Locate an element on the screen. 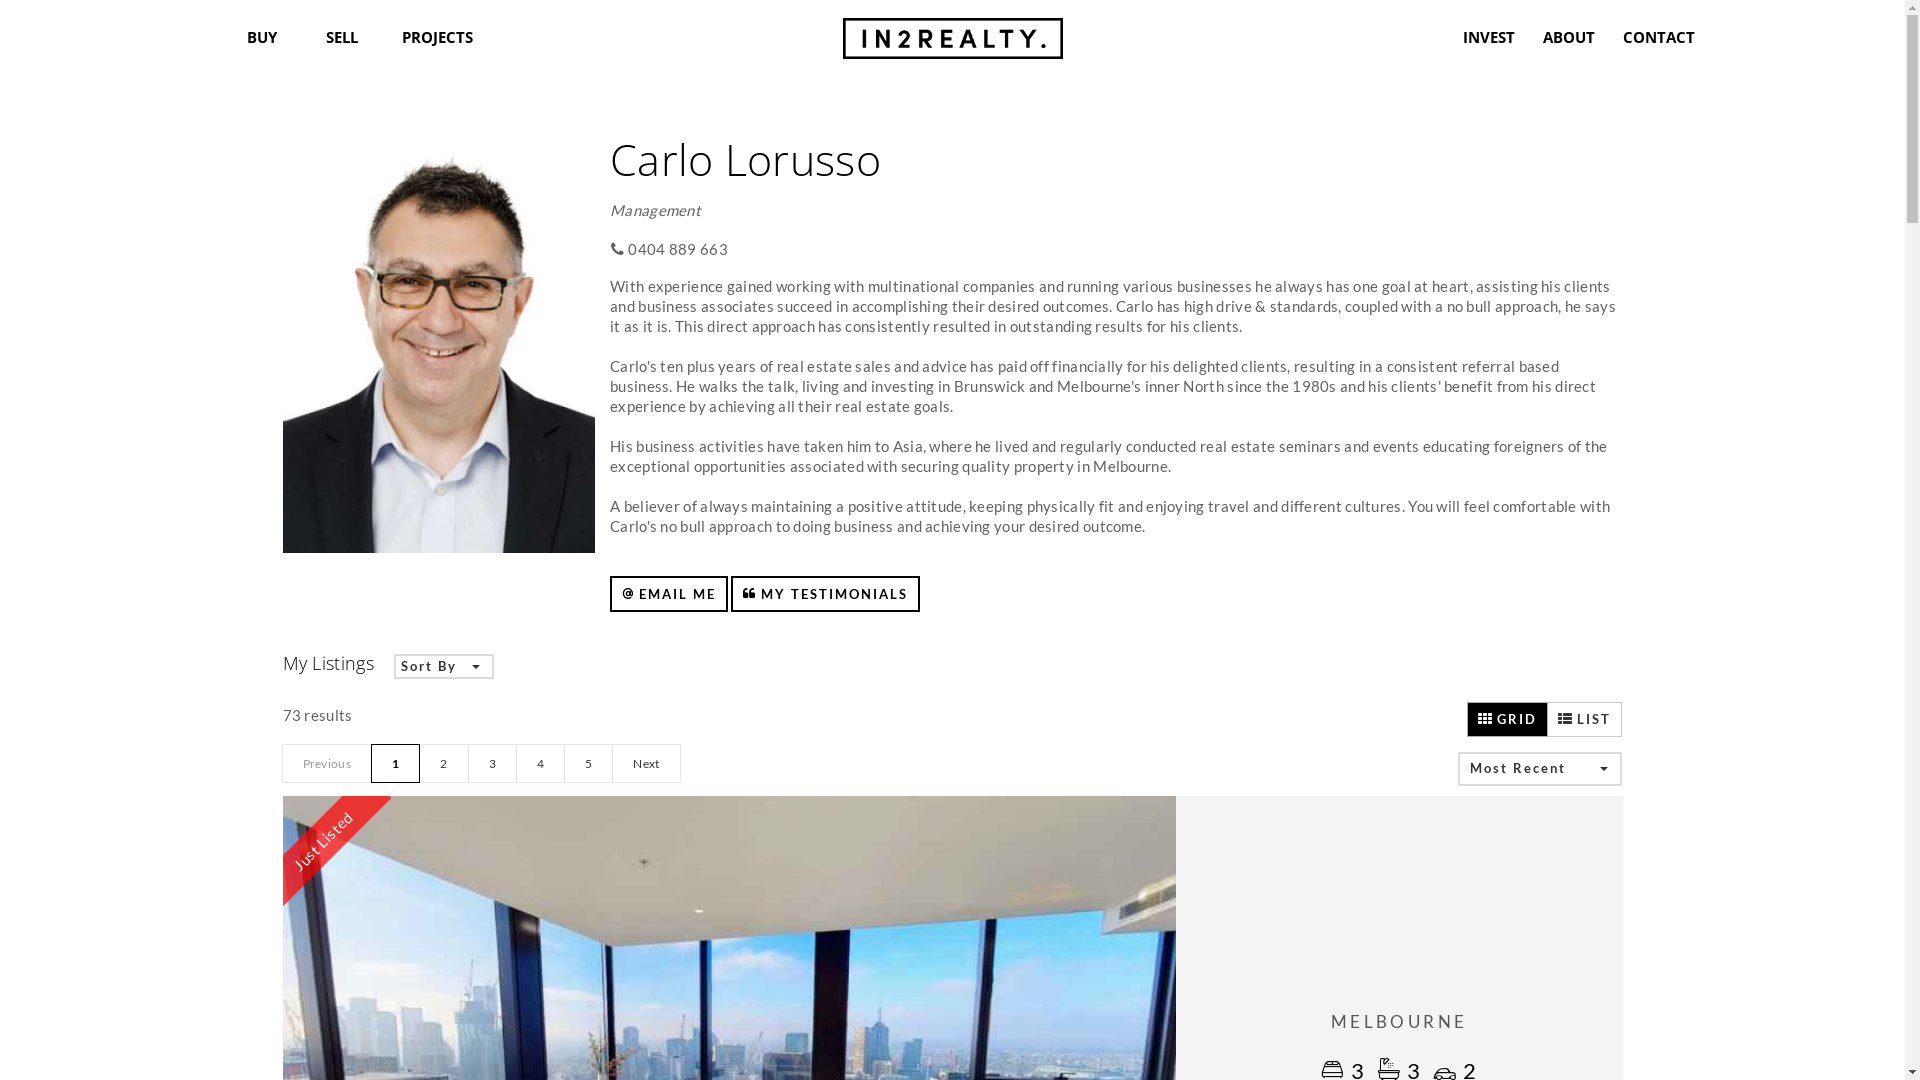 The image size is (1920, 1080). PROJECTS is located at coordinates (422, 37).